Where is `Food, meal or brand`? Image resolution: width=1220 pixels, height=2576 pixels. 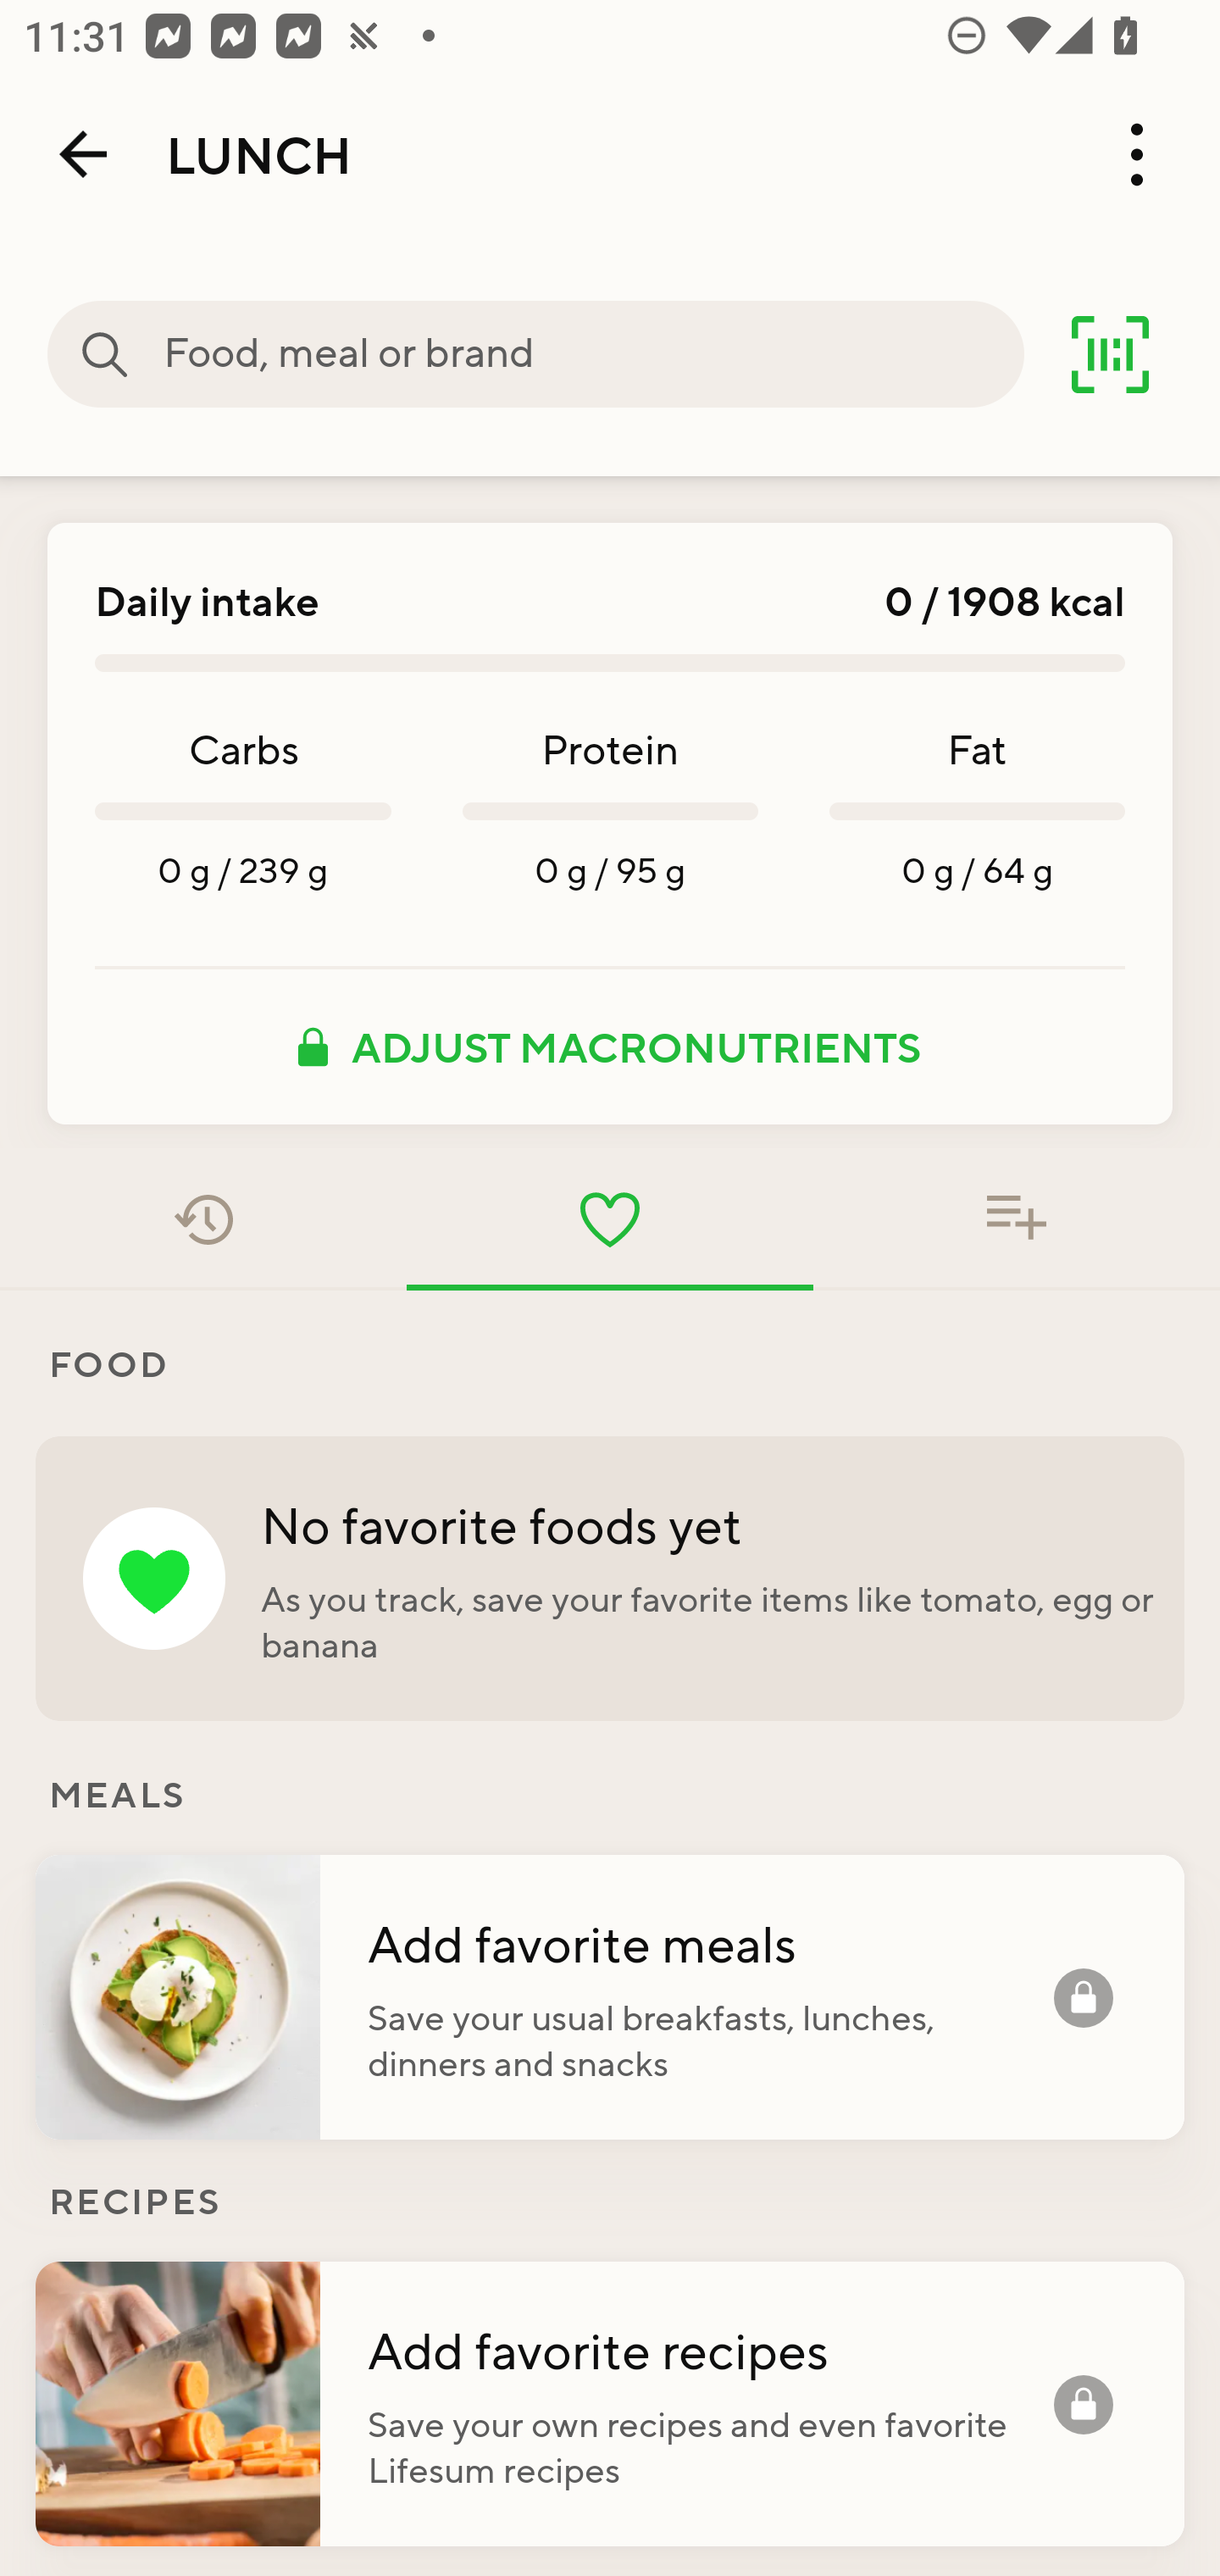
Food, meal or brand is located at coordinates (105, 354).